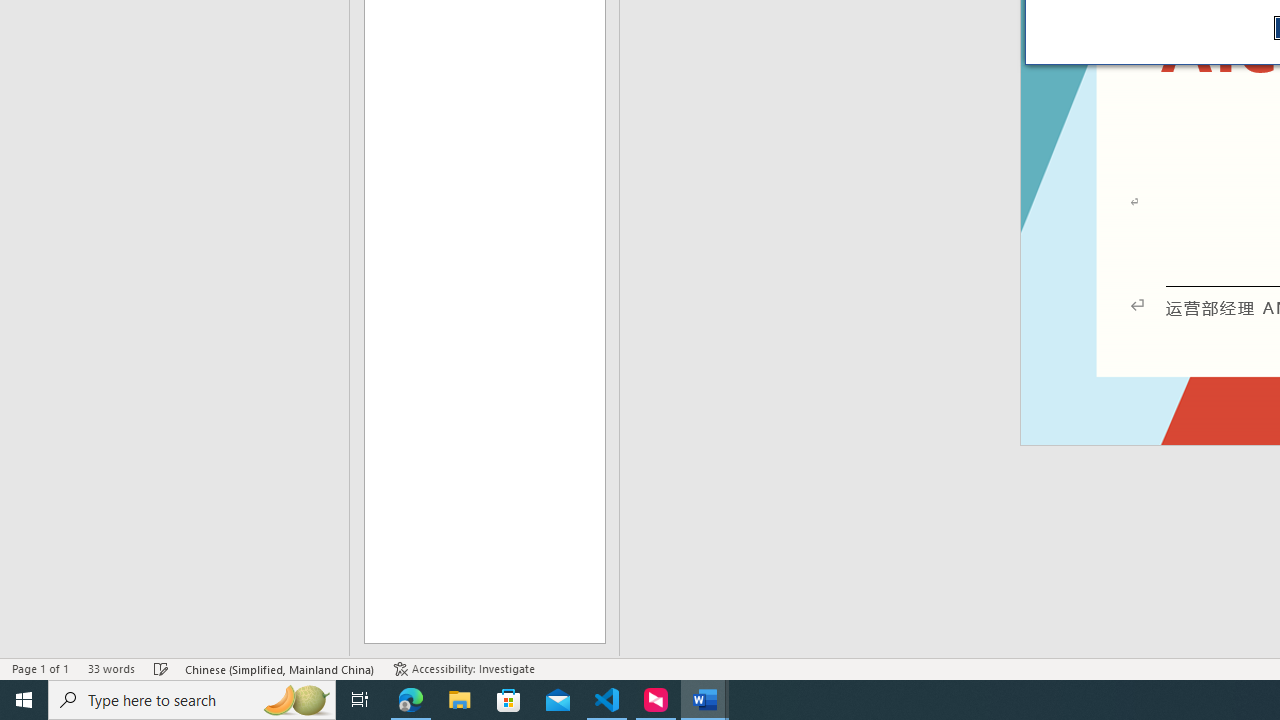  What do you see at coordinates (192, 700) in the screenshot?
I see `Type here to search` at bounding box center [192, 700].